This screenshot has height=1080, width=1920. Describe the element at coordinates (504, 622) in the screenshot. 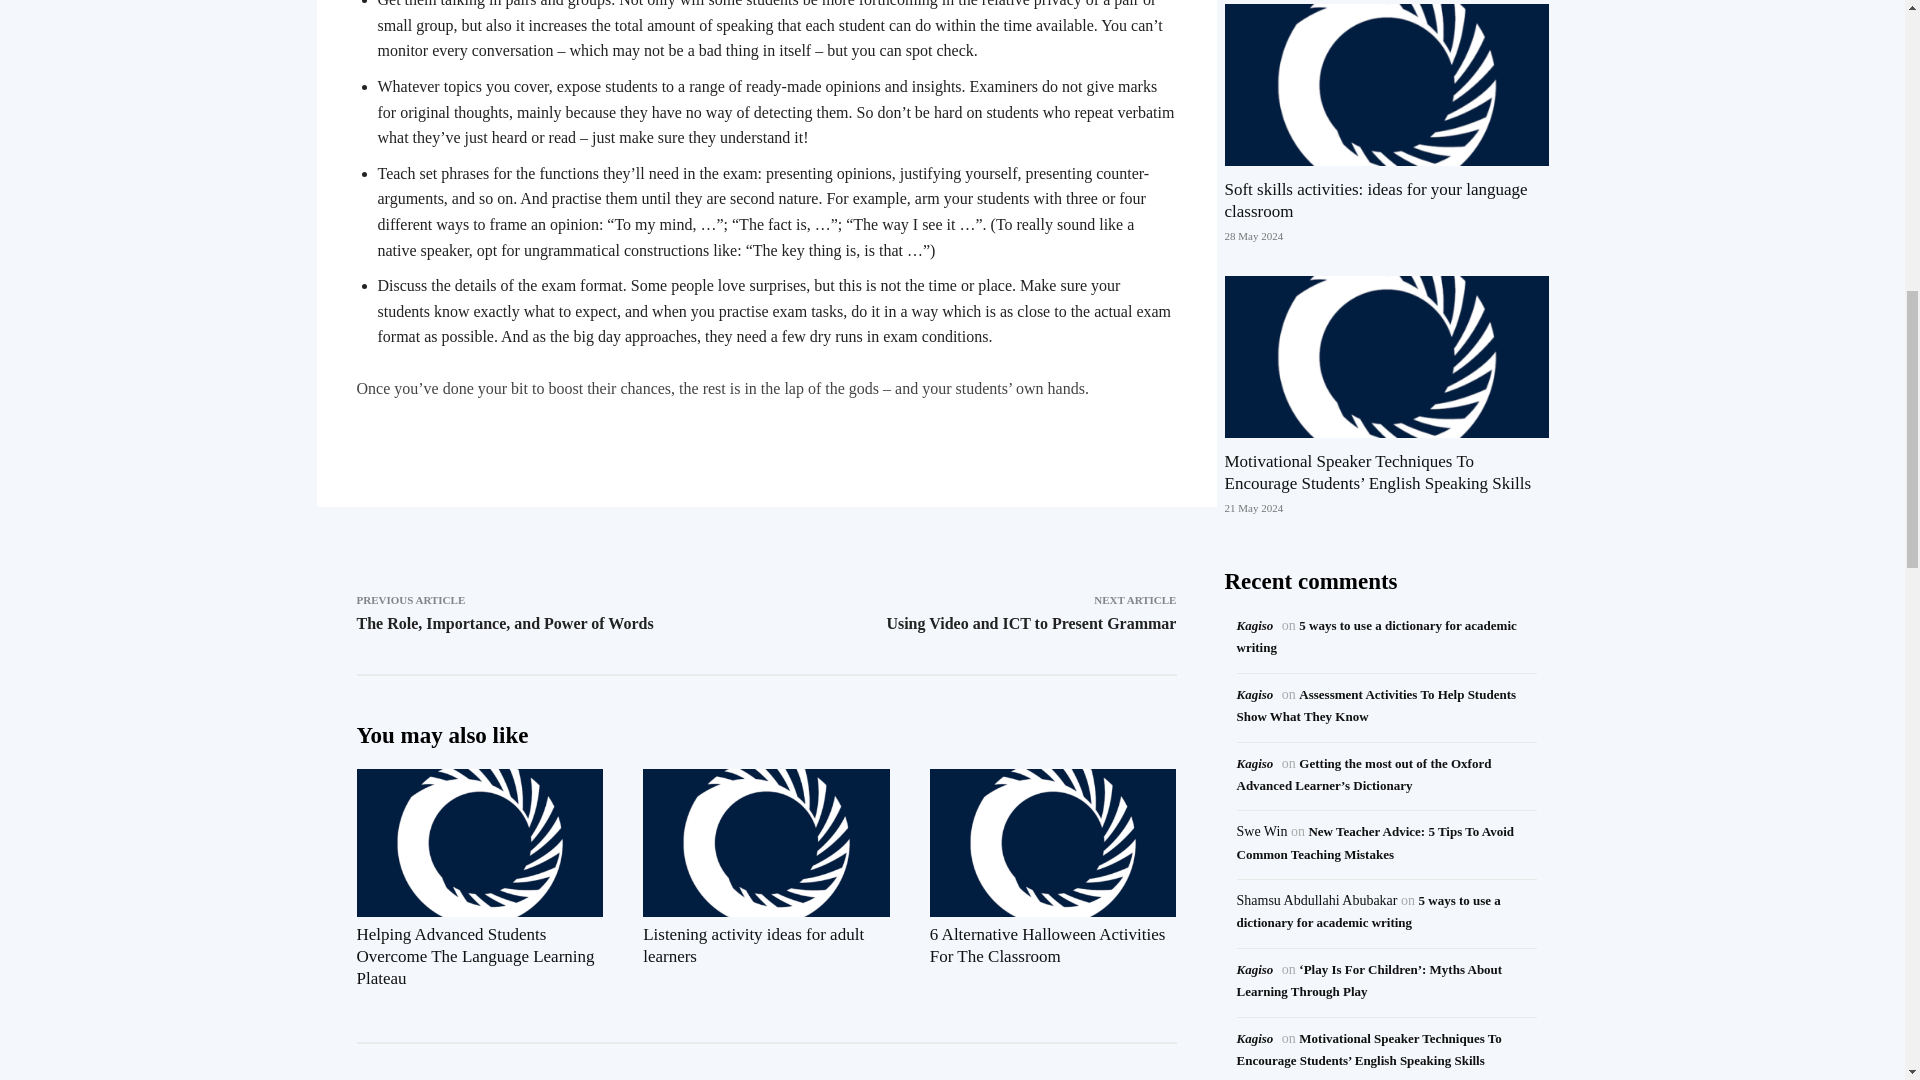

I see `The Role, Importance, and Power of Words` at that location.